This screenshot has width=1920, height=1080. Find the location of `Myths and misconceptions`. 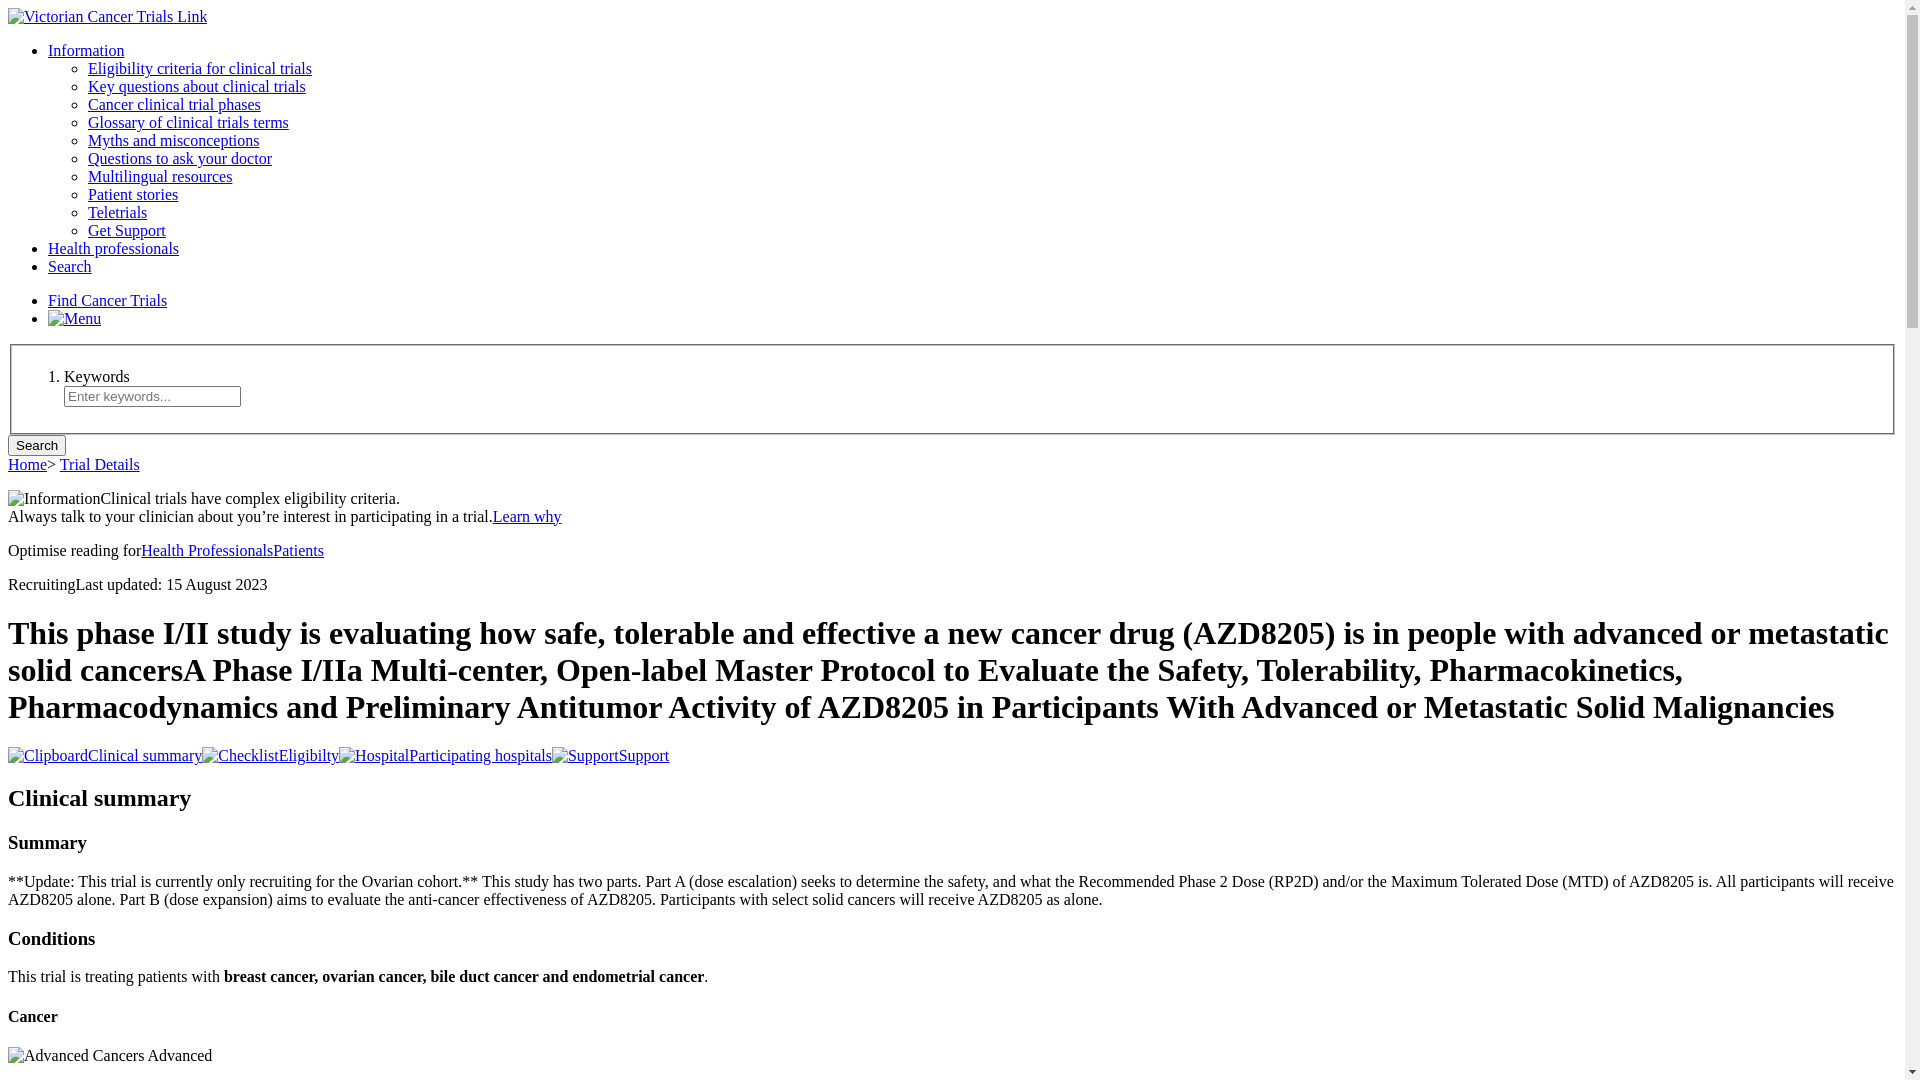

Myths and misconceptions is located at coordinates (174, 140).